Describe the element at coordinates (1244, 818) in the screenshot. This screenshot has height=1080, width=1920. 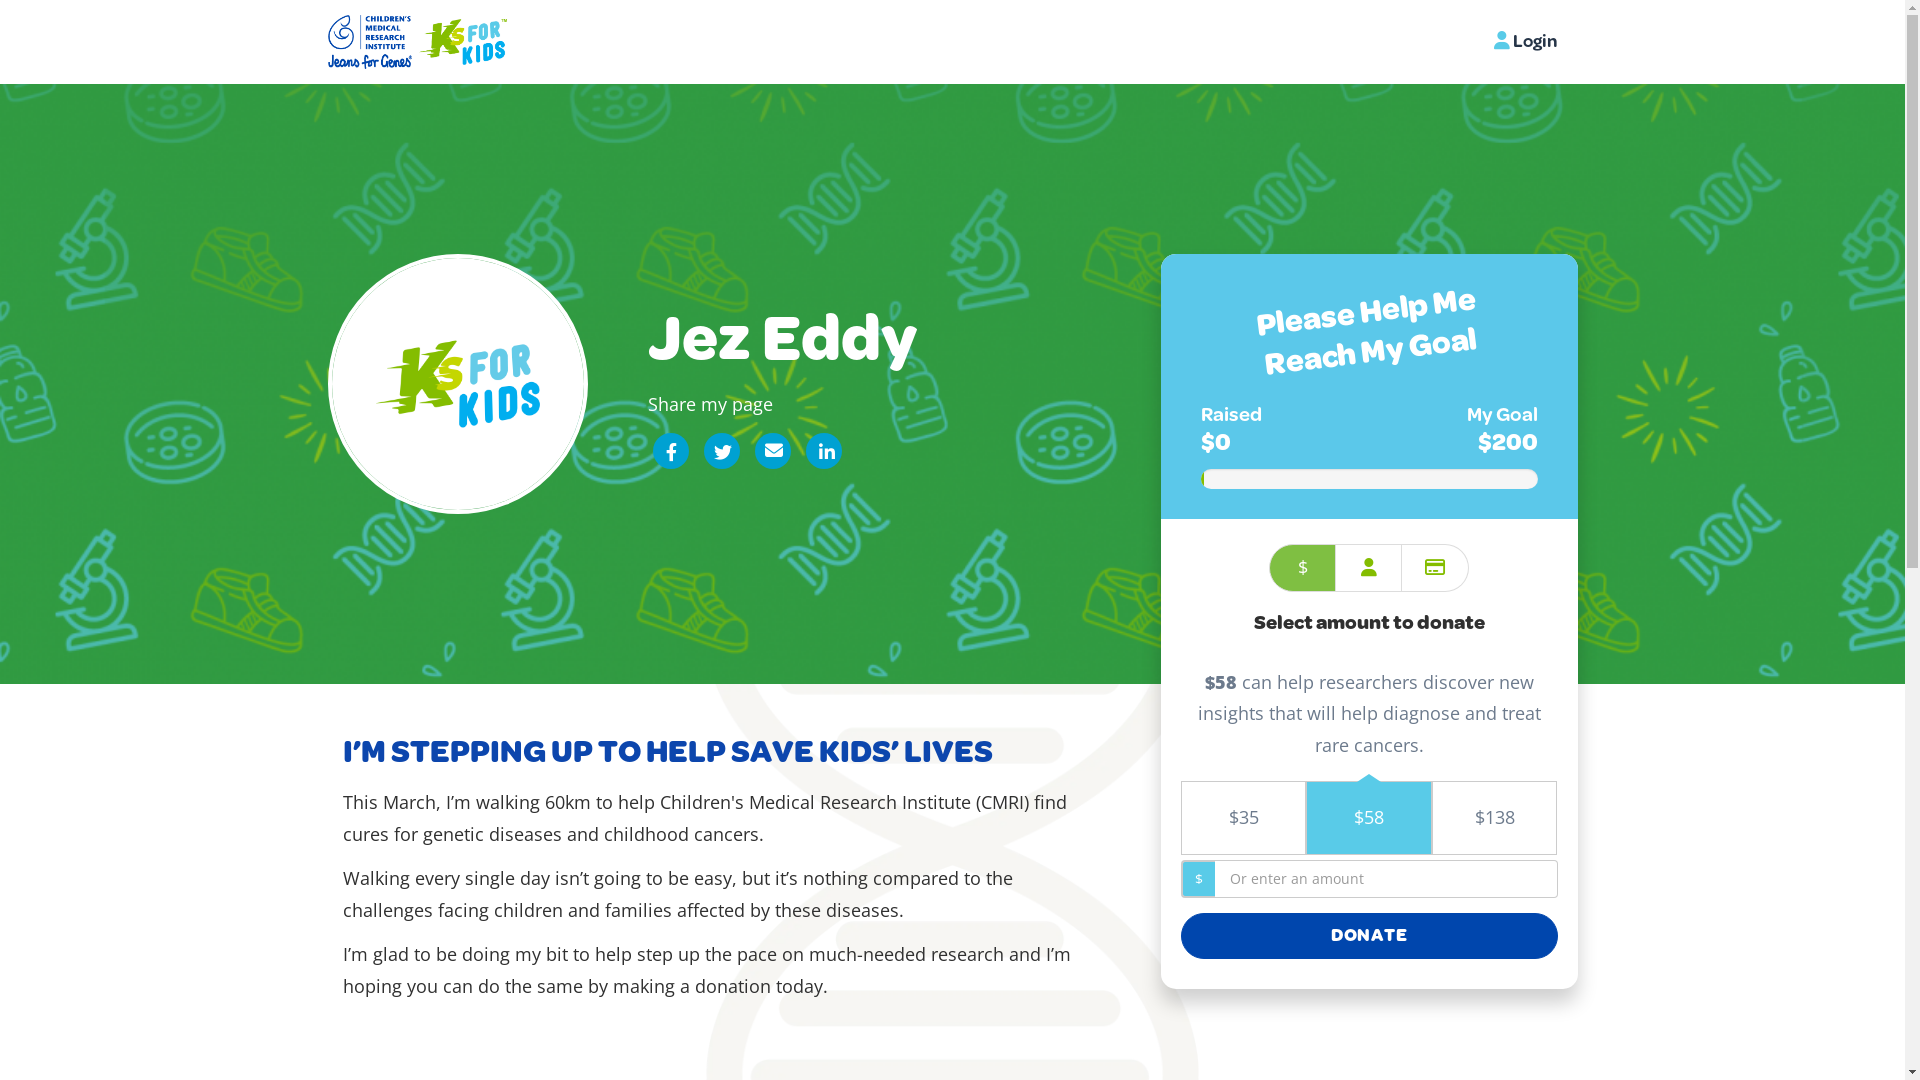
I see `$35` at that location.